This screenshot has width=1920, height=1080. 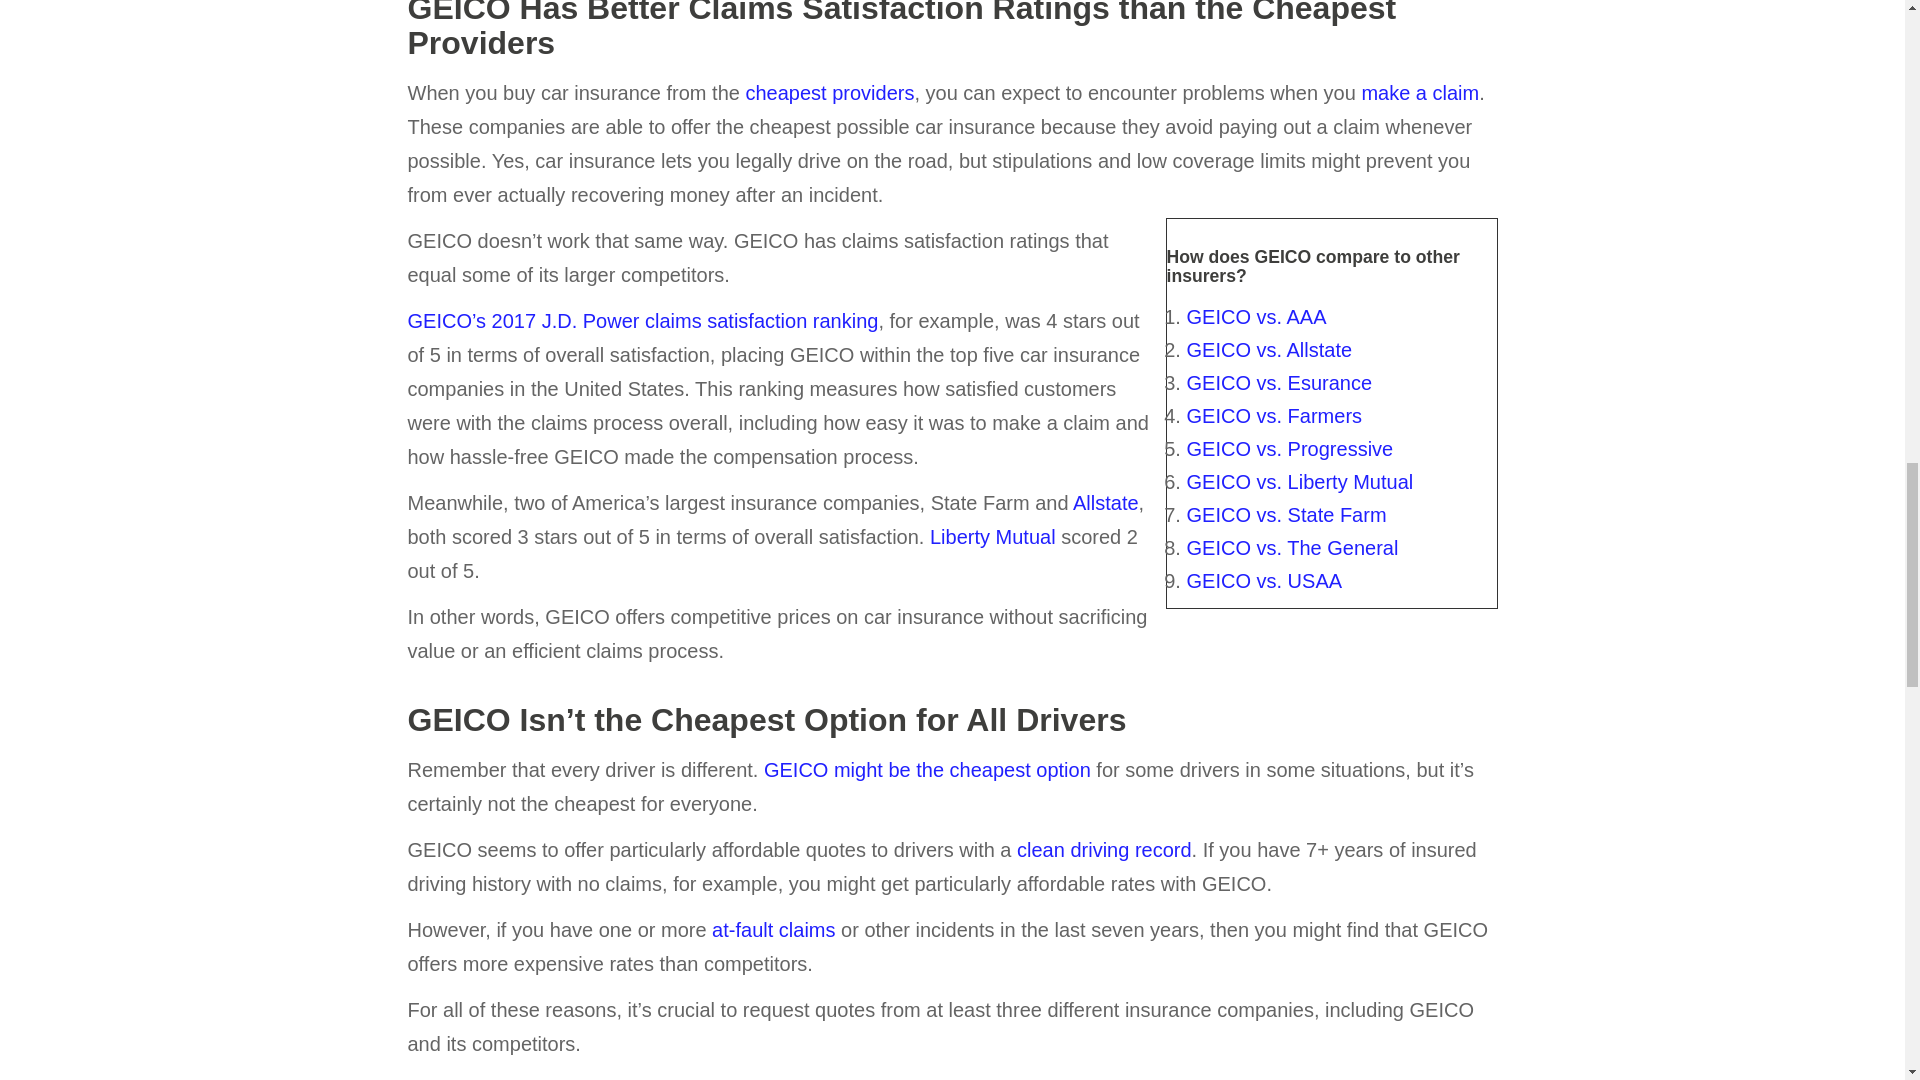 What do you see at coordinates (1268, 350) in the screenshot?
I see `GEICO vs. Allstate` at bounding box center [1268, 350].